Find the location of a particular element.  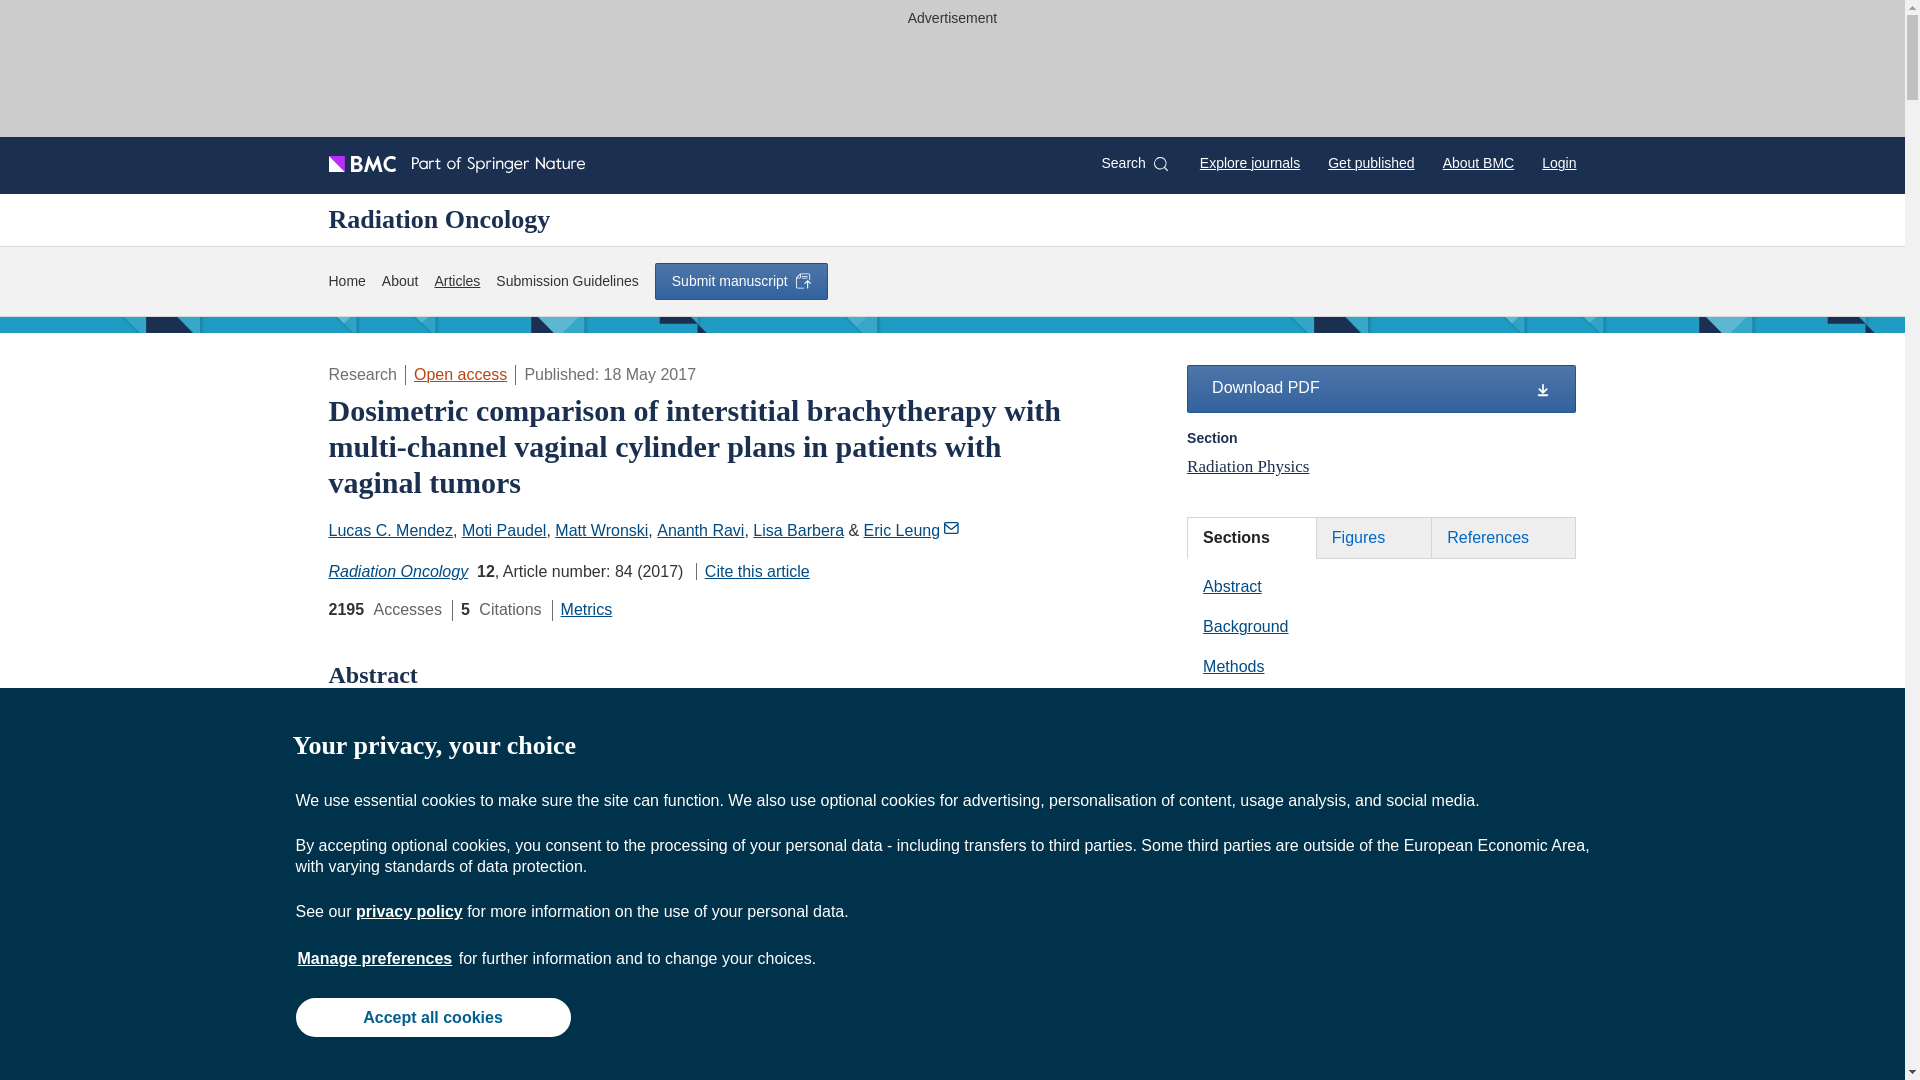

Lucas C. Mendez is located at coordinates (390, 530).